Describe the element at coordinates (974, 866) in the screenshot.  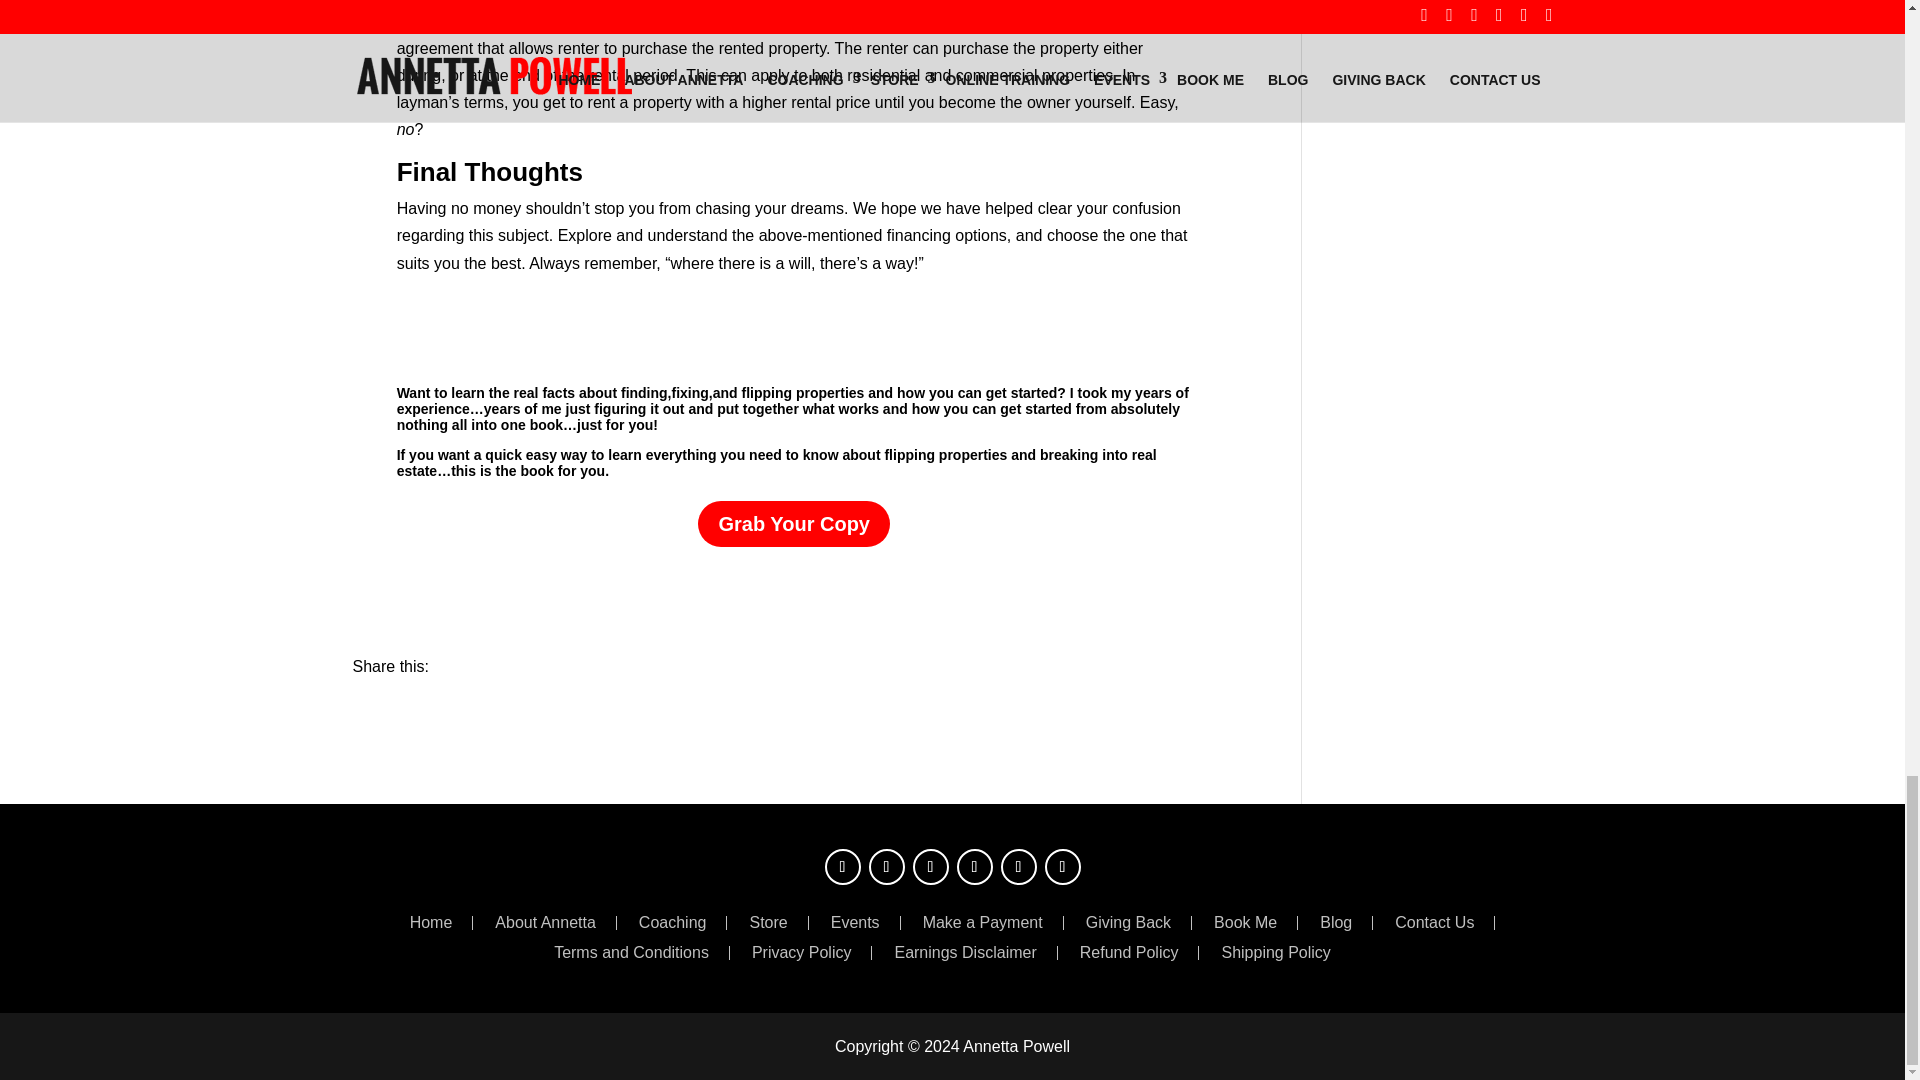
I see `Follow on LinkedIn` at that location.